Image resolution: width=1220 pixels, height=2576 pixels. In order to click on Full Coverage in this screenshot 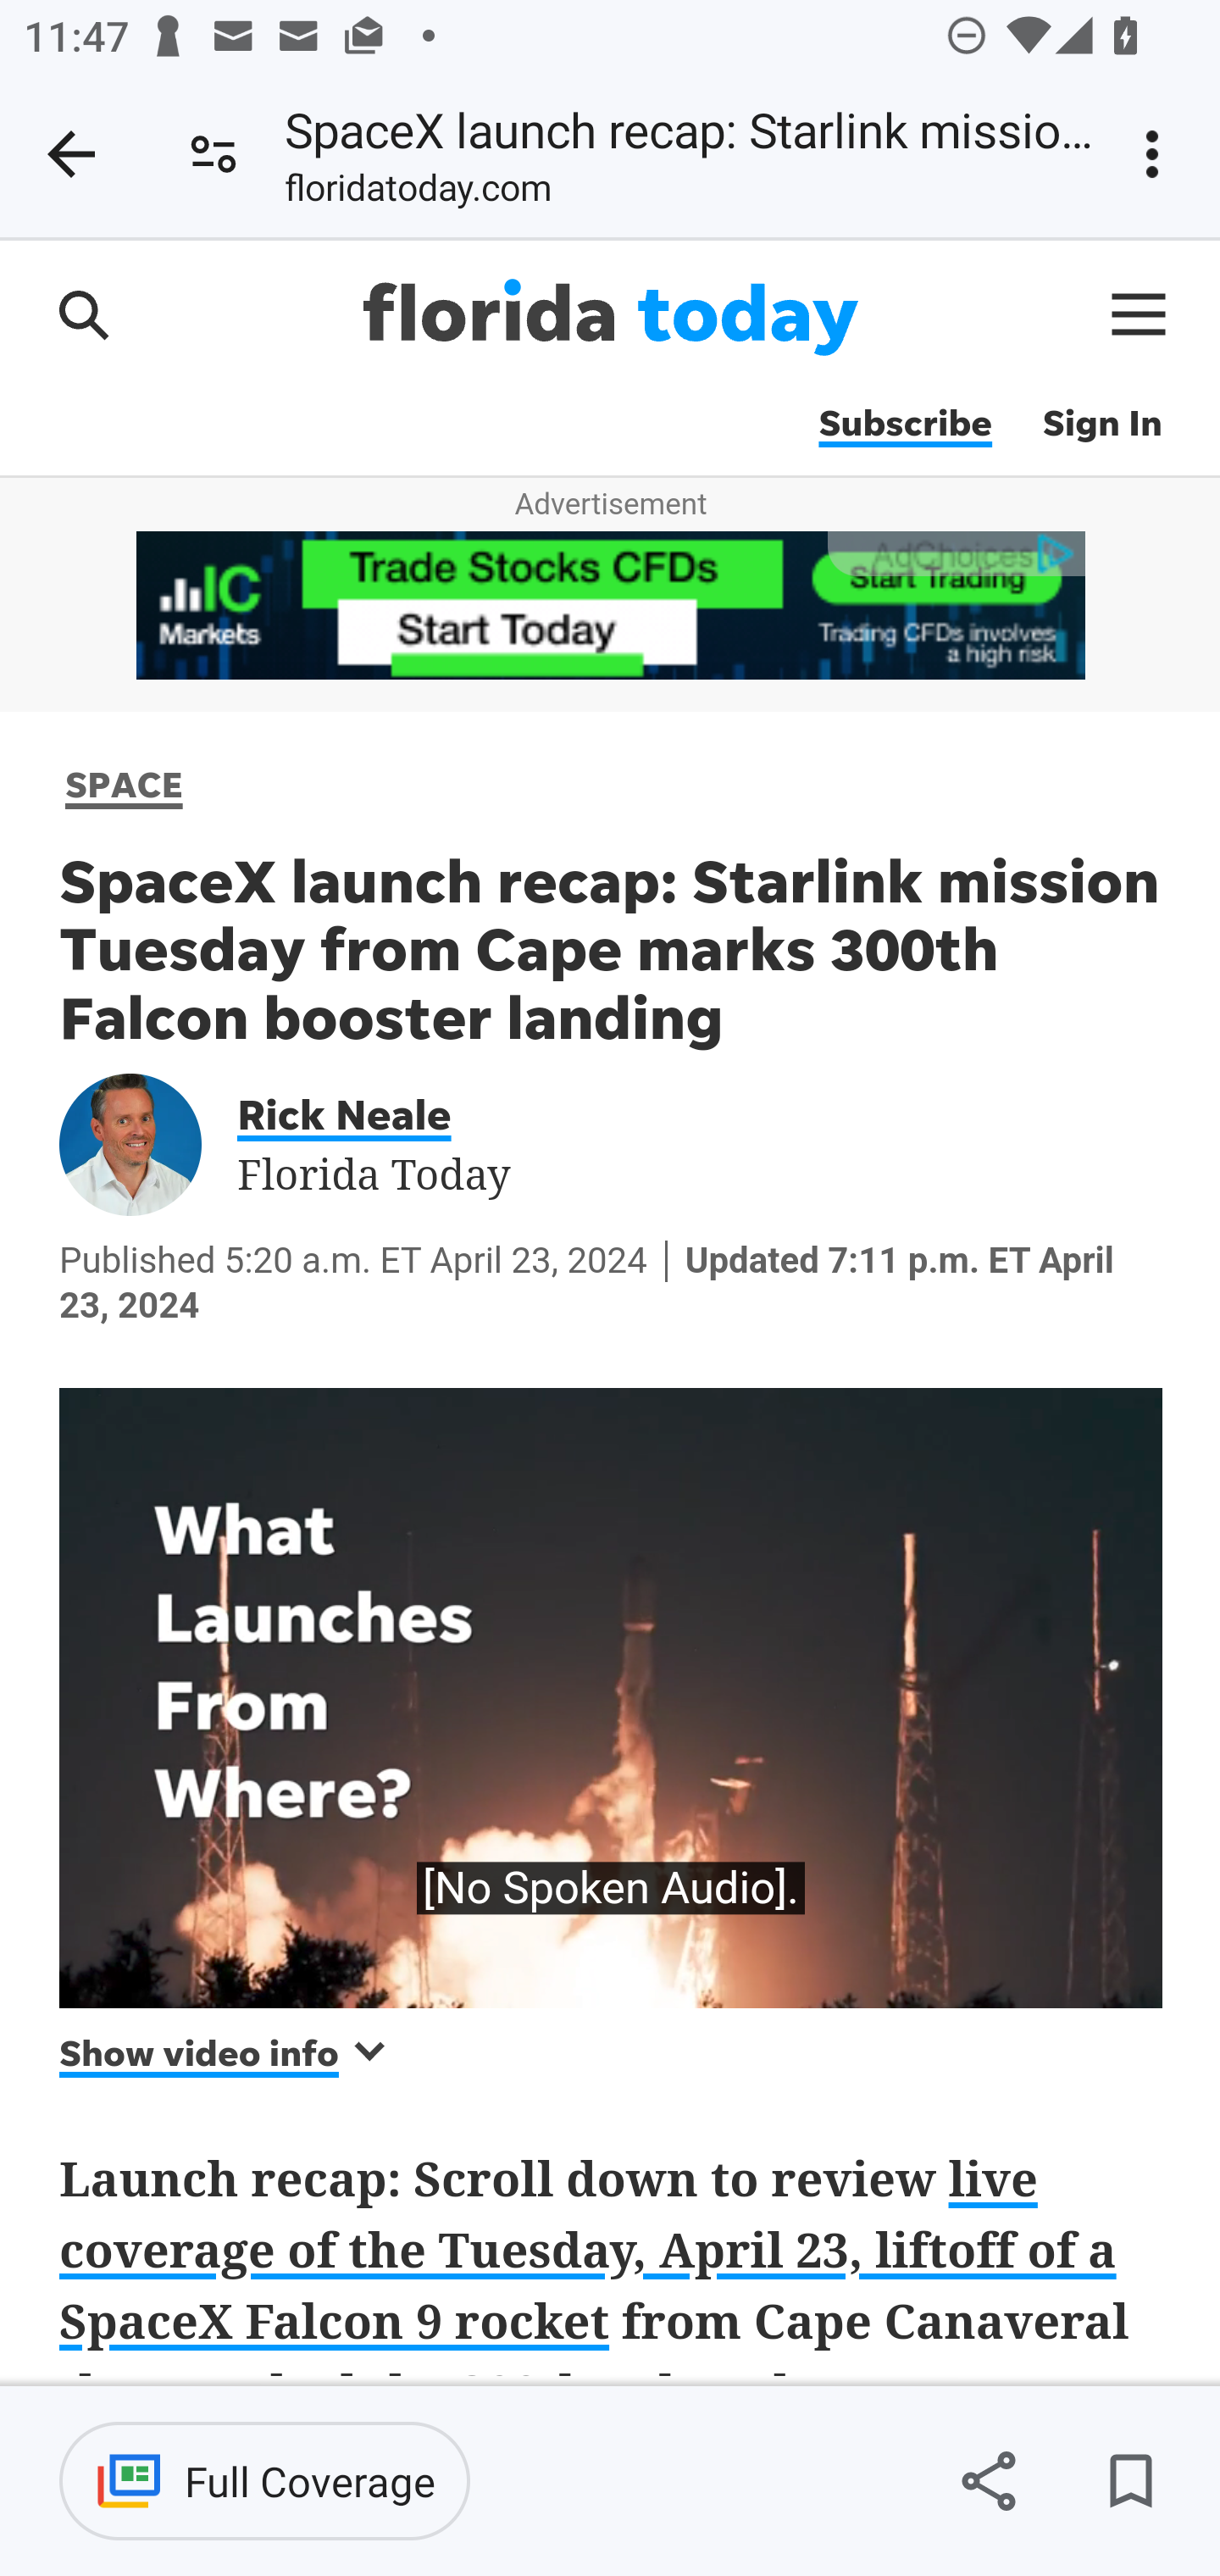, I will do `click(264, 2481)`.